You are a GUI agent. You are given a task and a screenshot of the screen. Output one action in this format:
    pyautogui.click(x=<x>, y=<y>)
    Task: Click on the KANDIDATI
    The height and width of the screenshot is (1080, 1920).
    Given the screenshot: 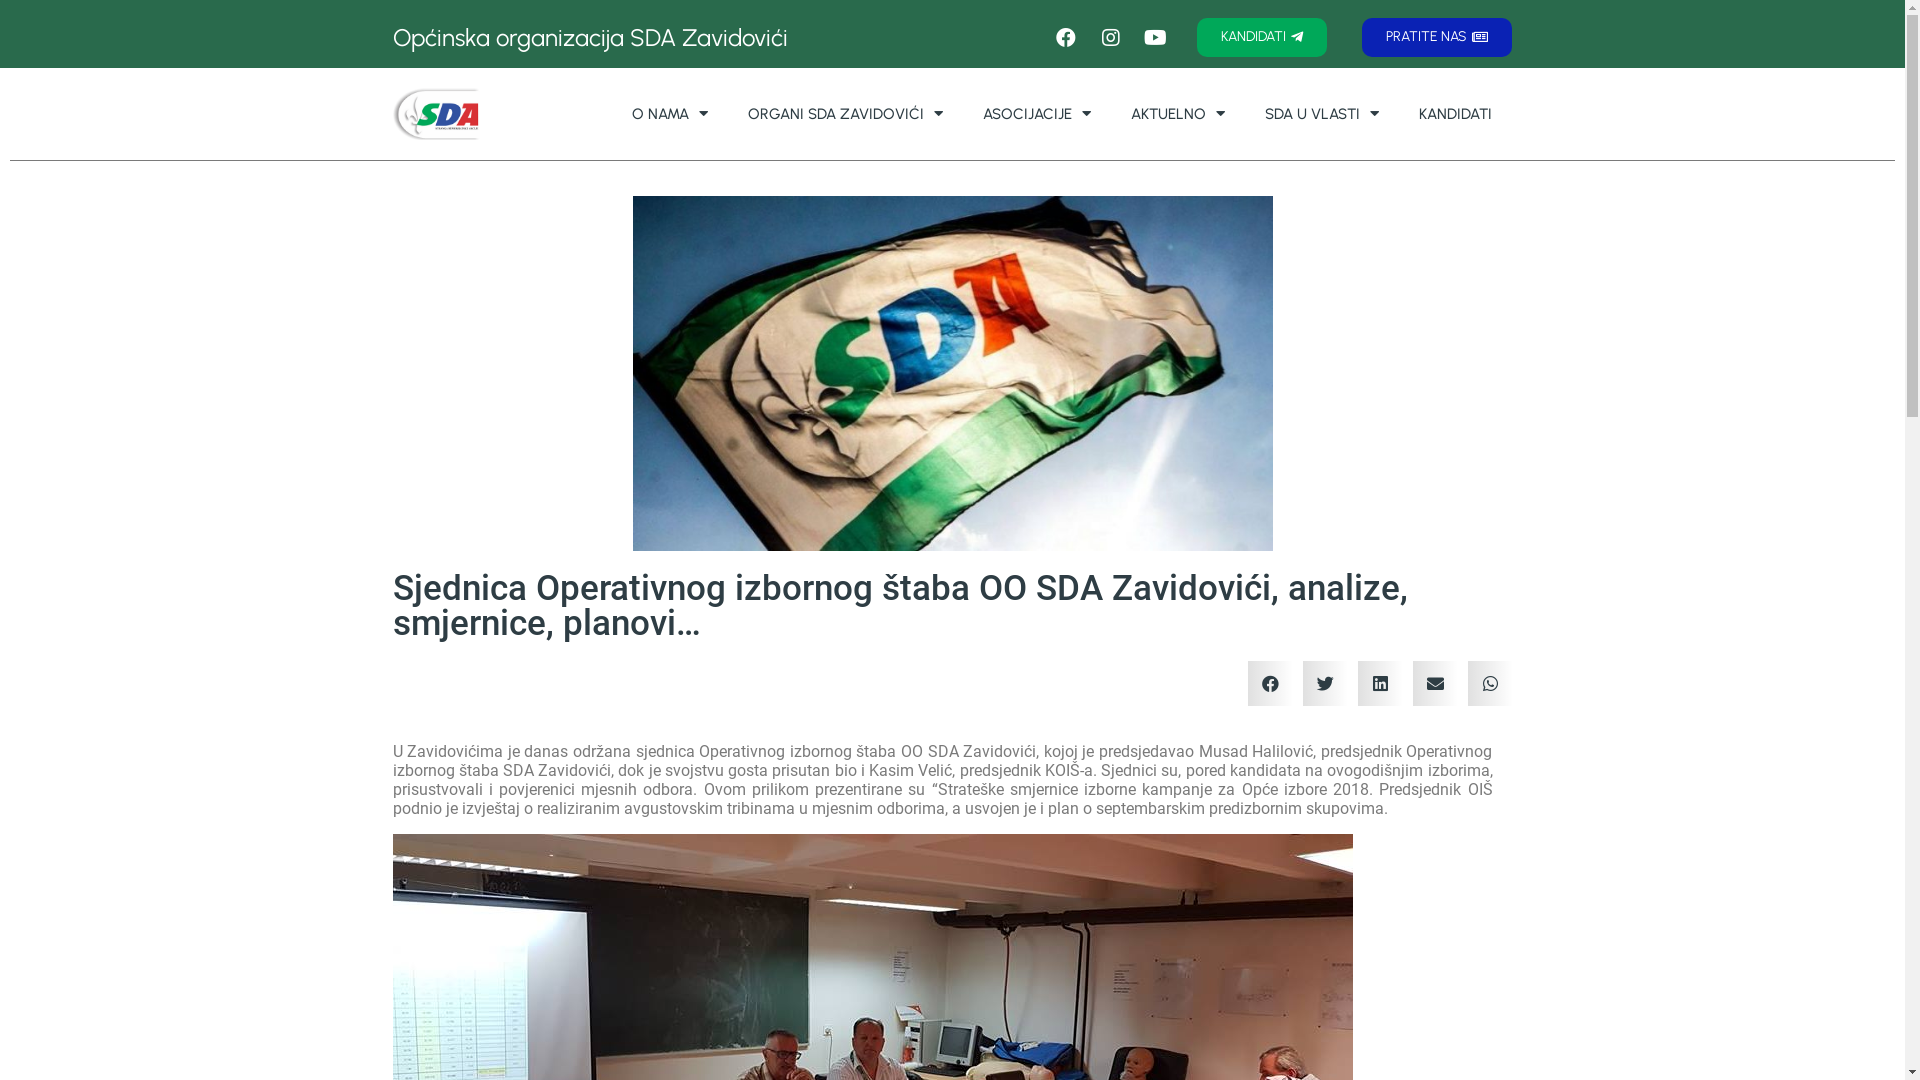 What is the action you would take?
    pyautogui.click(x=1456, y=114)
    